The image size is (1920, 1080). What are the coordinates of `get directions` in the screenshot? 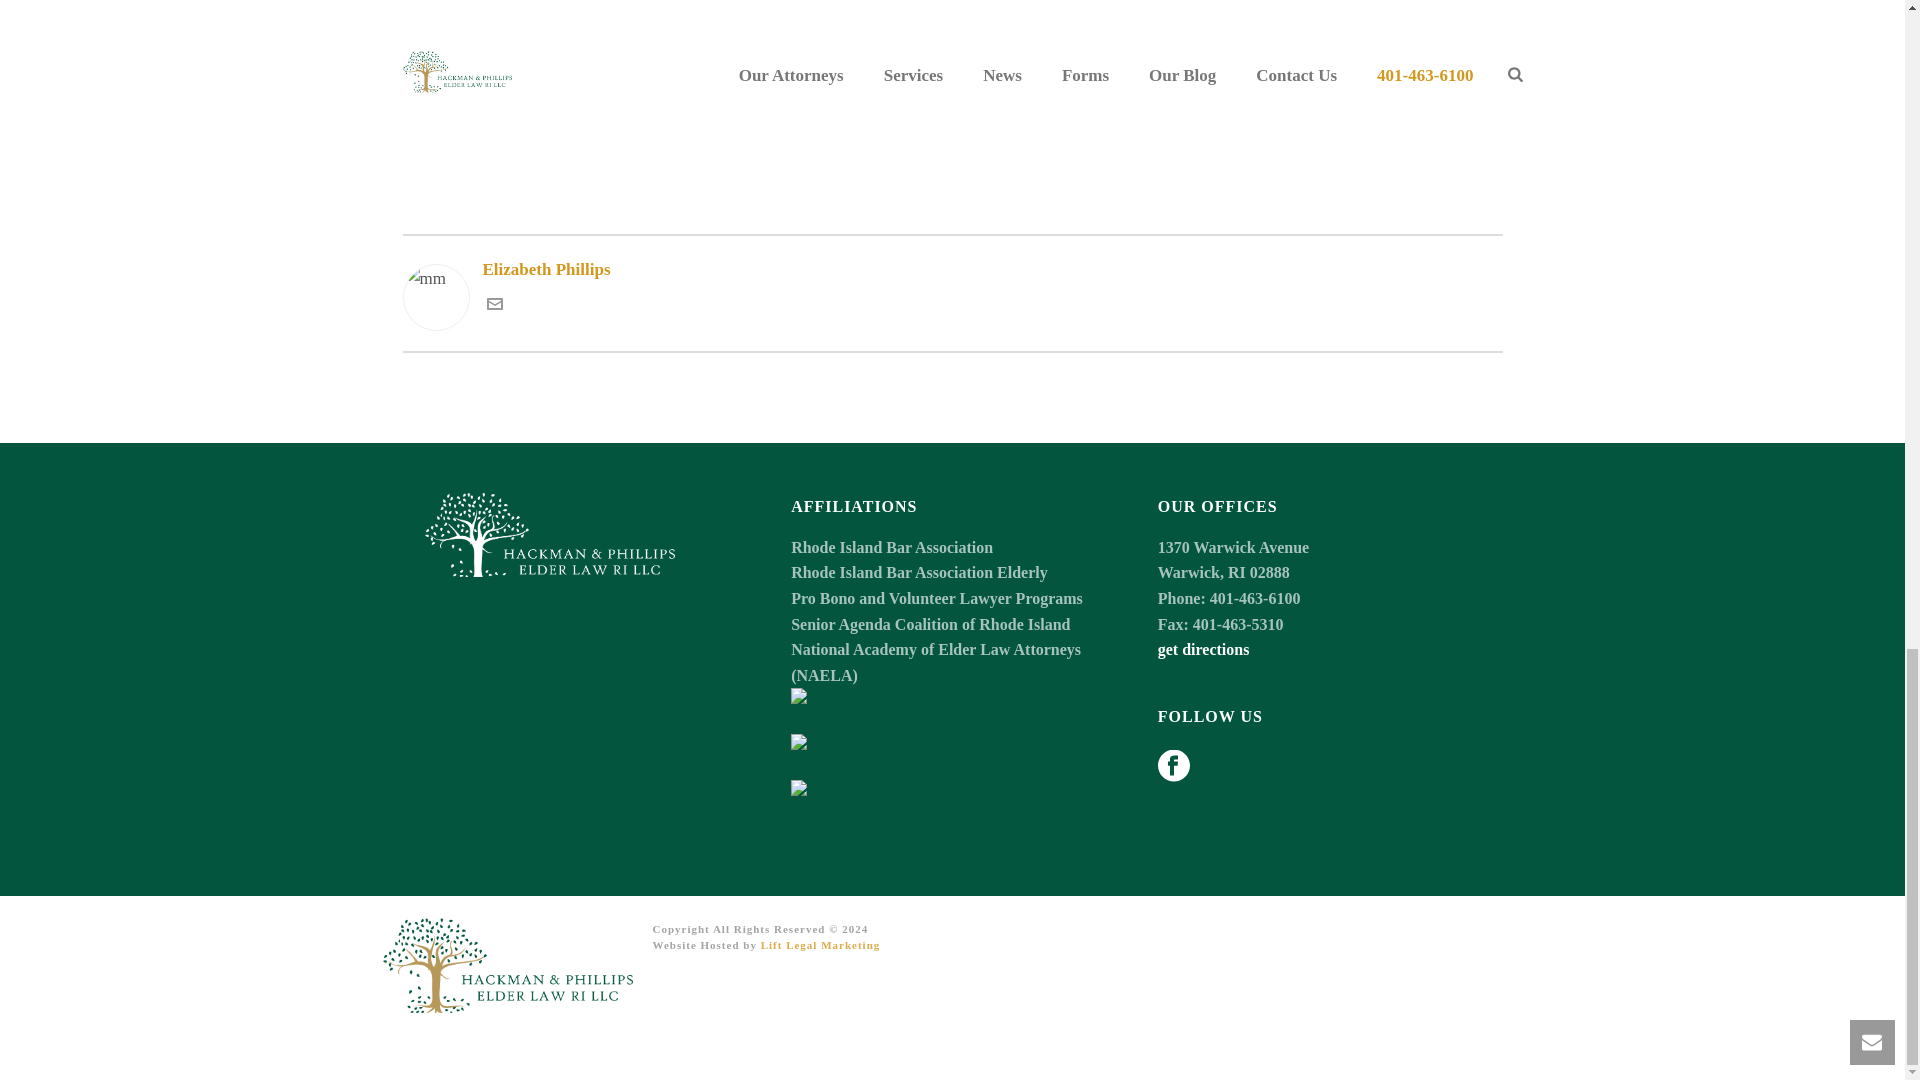 It's located at (1203, 649).